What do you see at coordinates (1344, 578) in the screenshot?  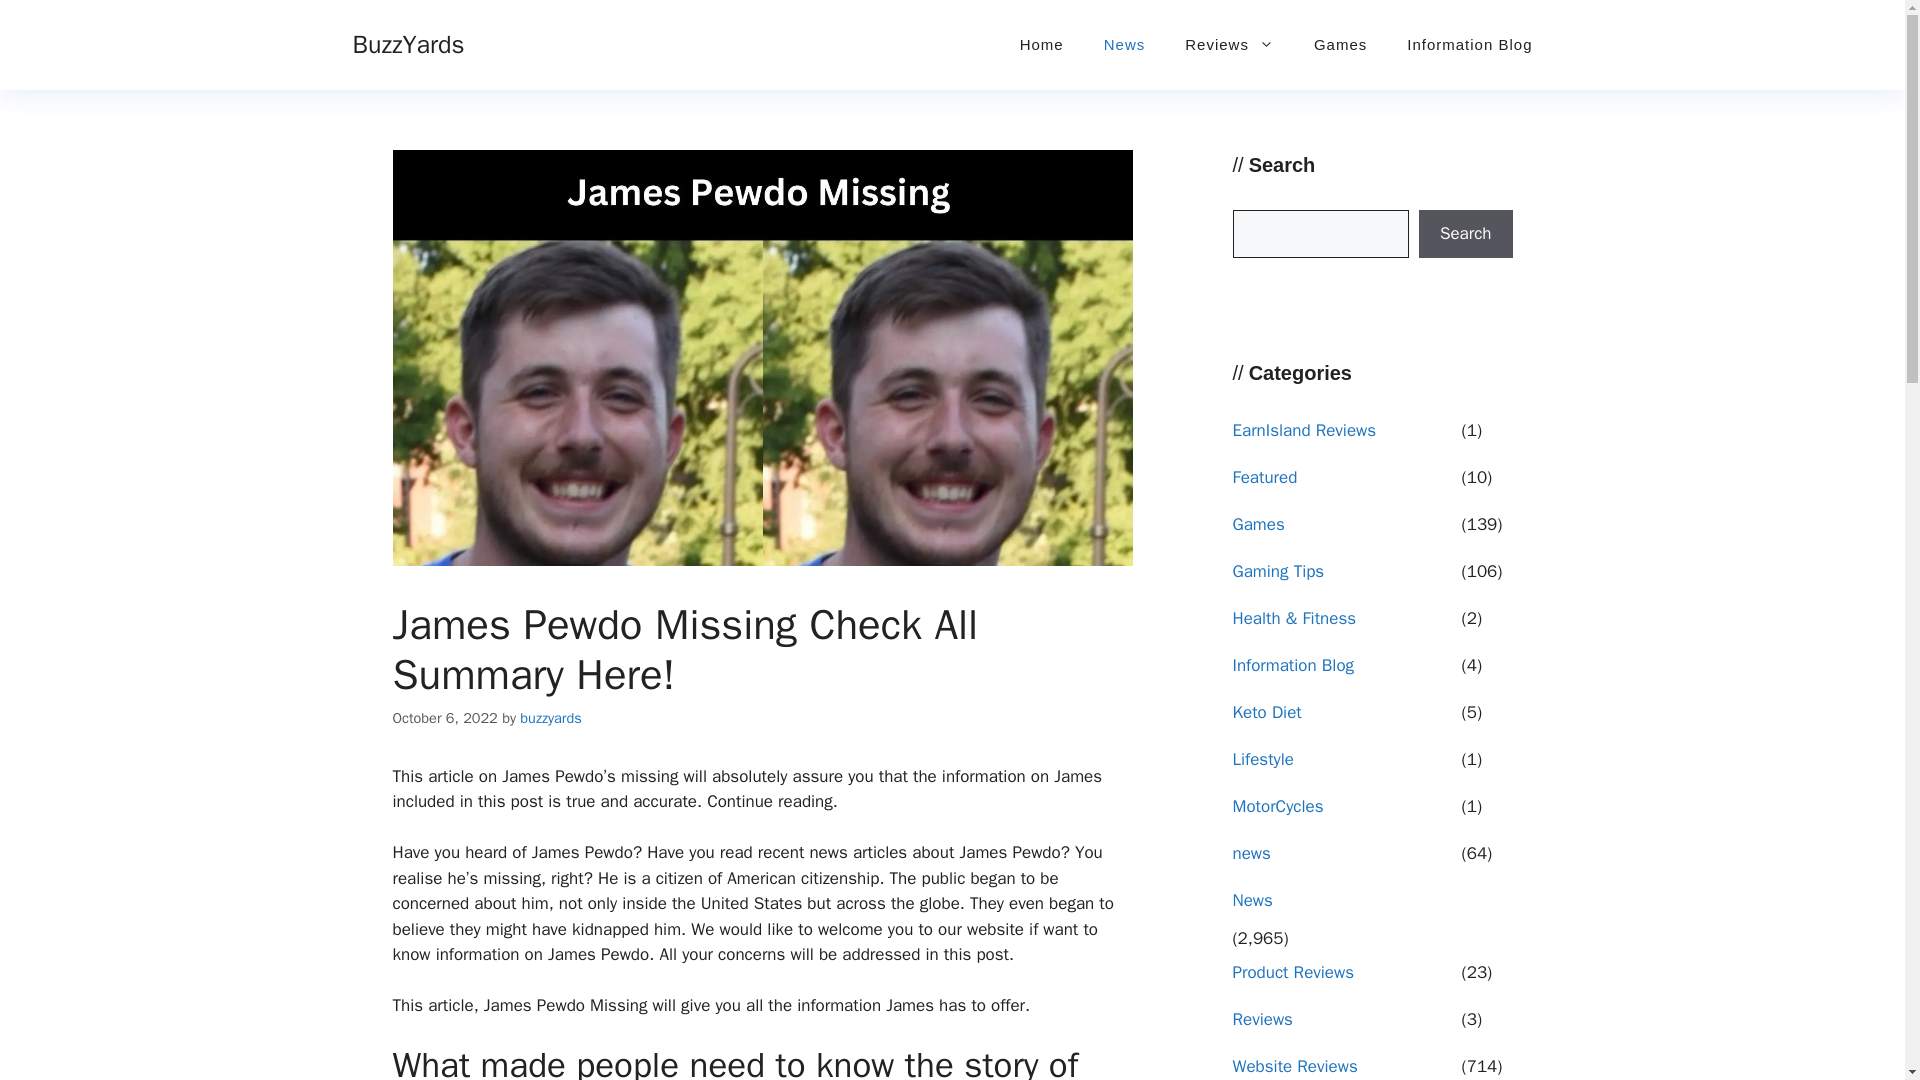 I see `Gaming Tips` at bounding box center [1344, 578].